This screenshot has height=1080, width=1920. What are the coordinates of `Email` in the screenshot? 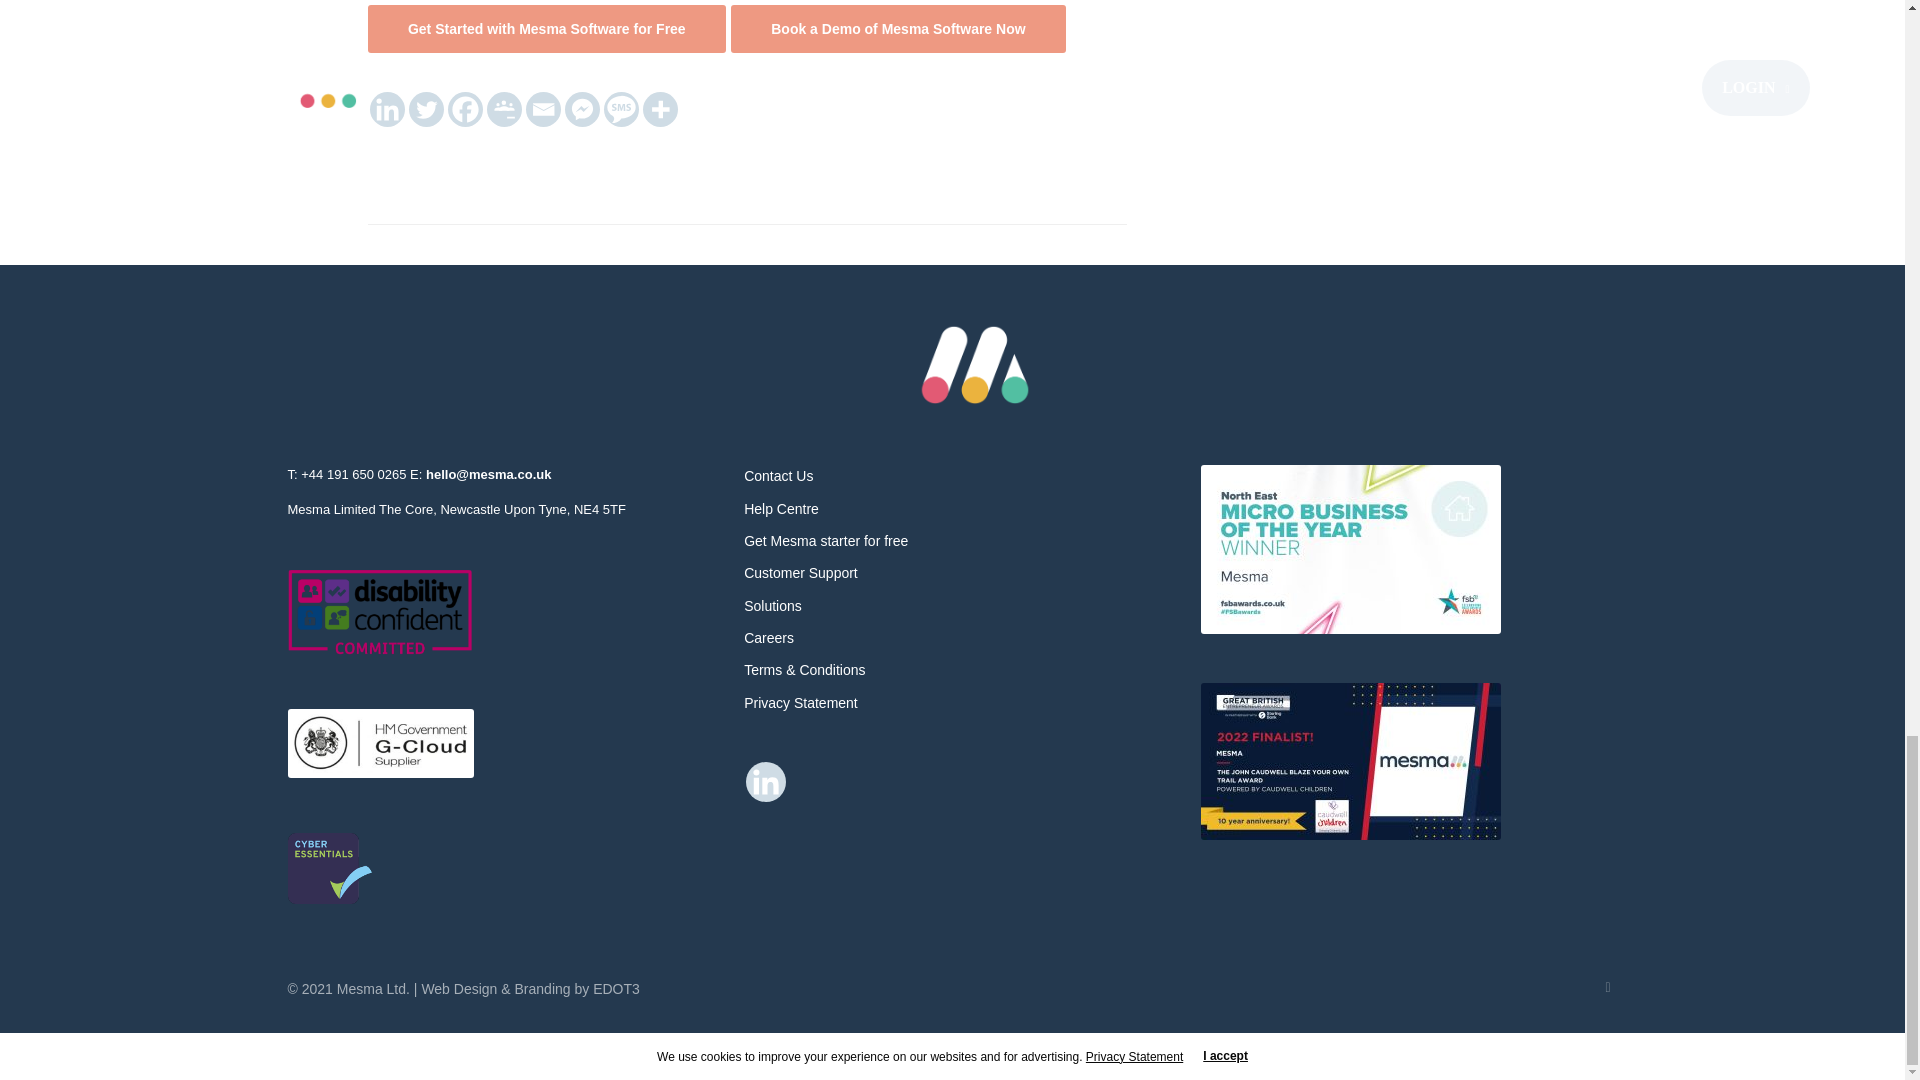 It's located at (543, 109).